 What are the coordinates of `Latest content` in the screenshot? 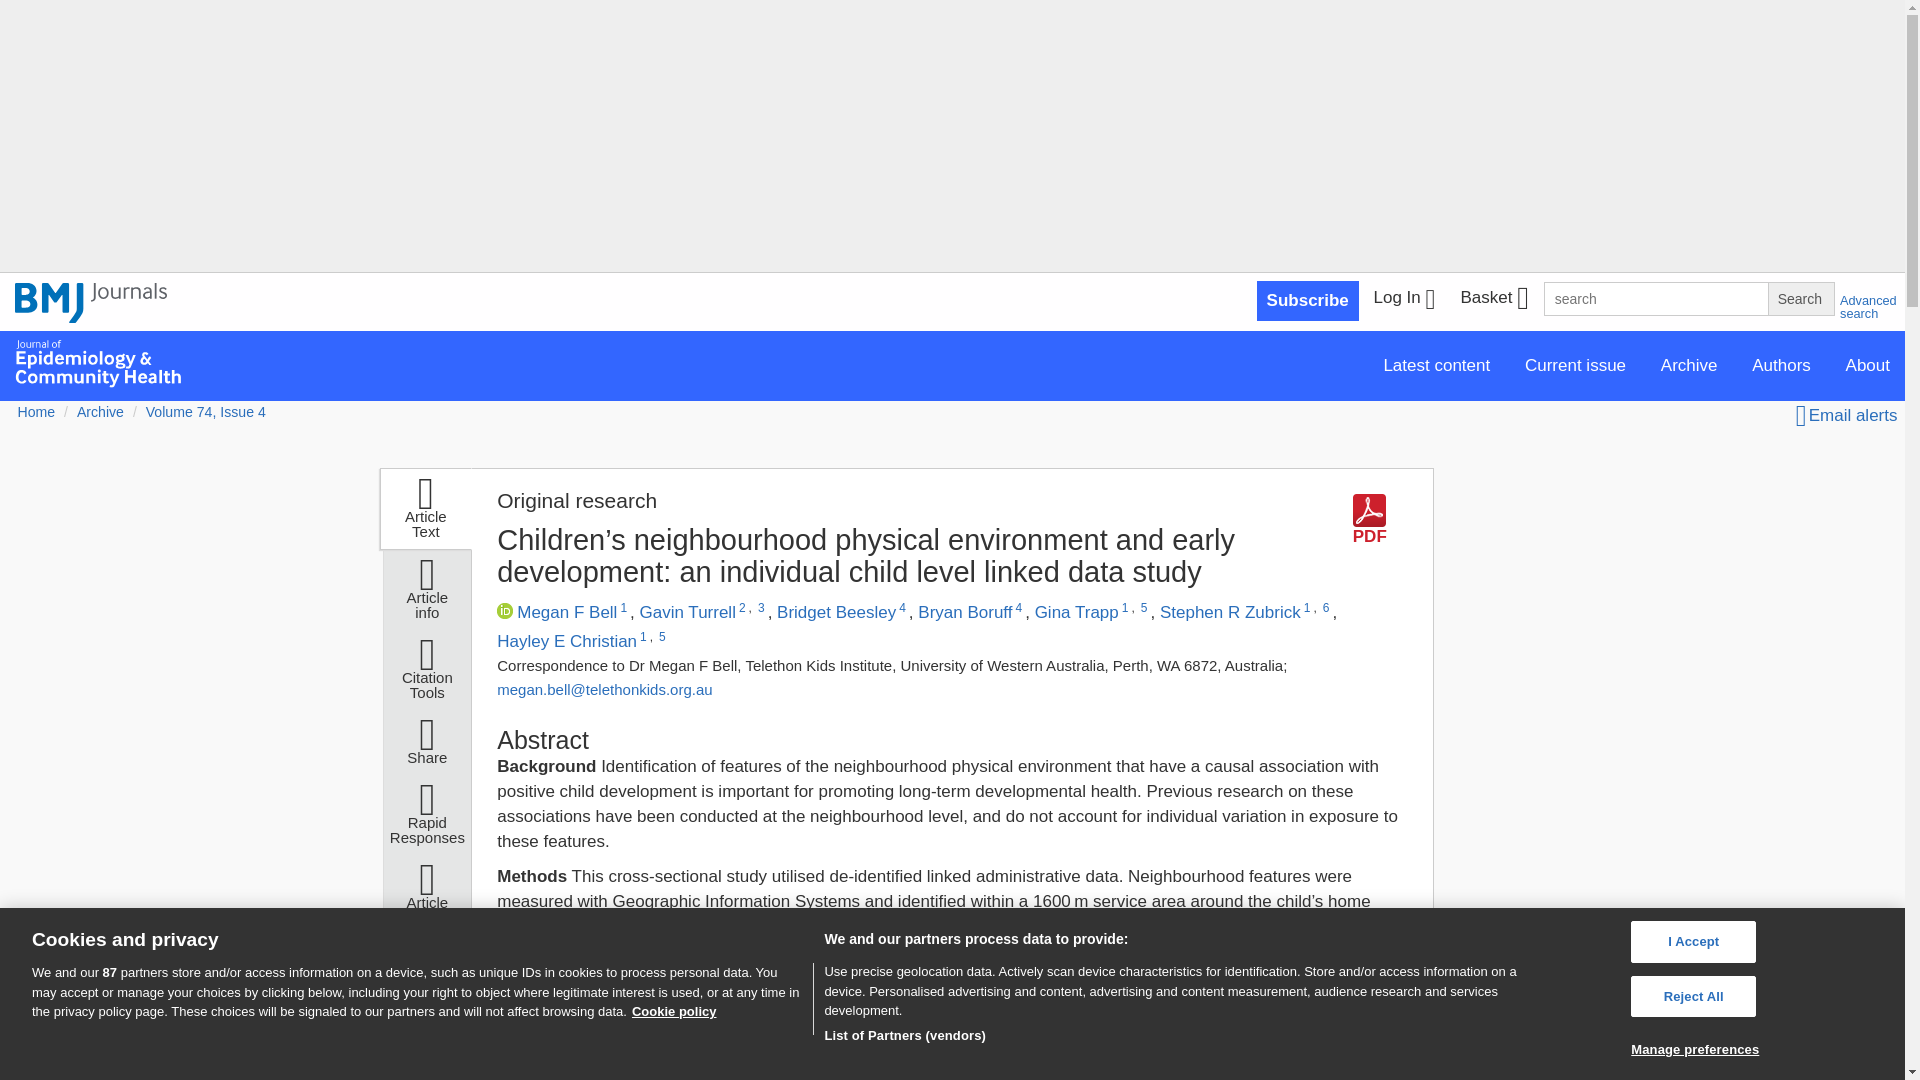 It's located at (1436, 364).